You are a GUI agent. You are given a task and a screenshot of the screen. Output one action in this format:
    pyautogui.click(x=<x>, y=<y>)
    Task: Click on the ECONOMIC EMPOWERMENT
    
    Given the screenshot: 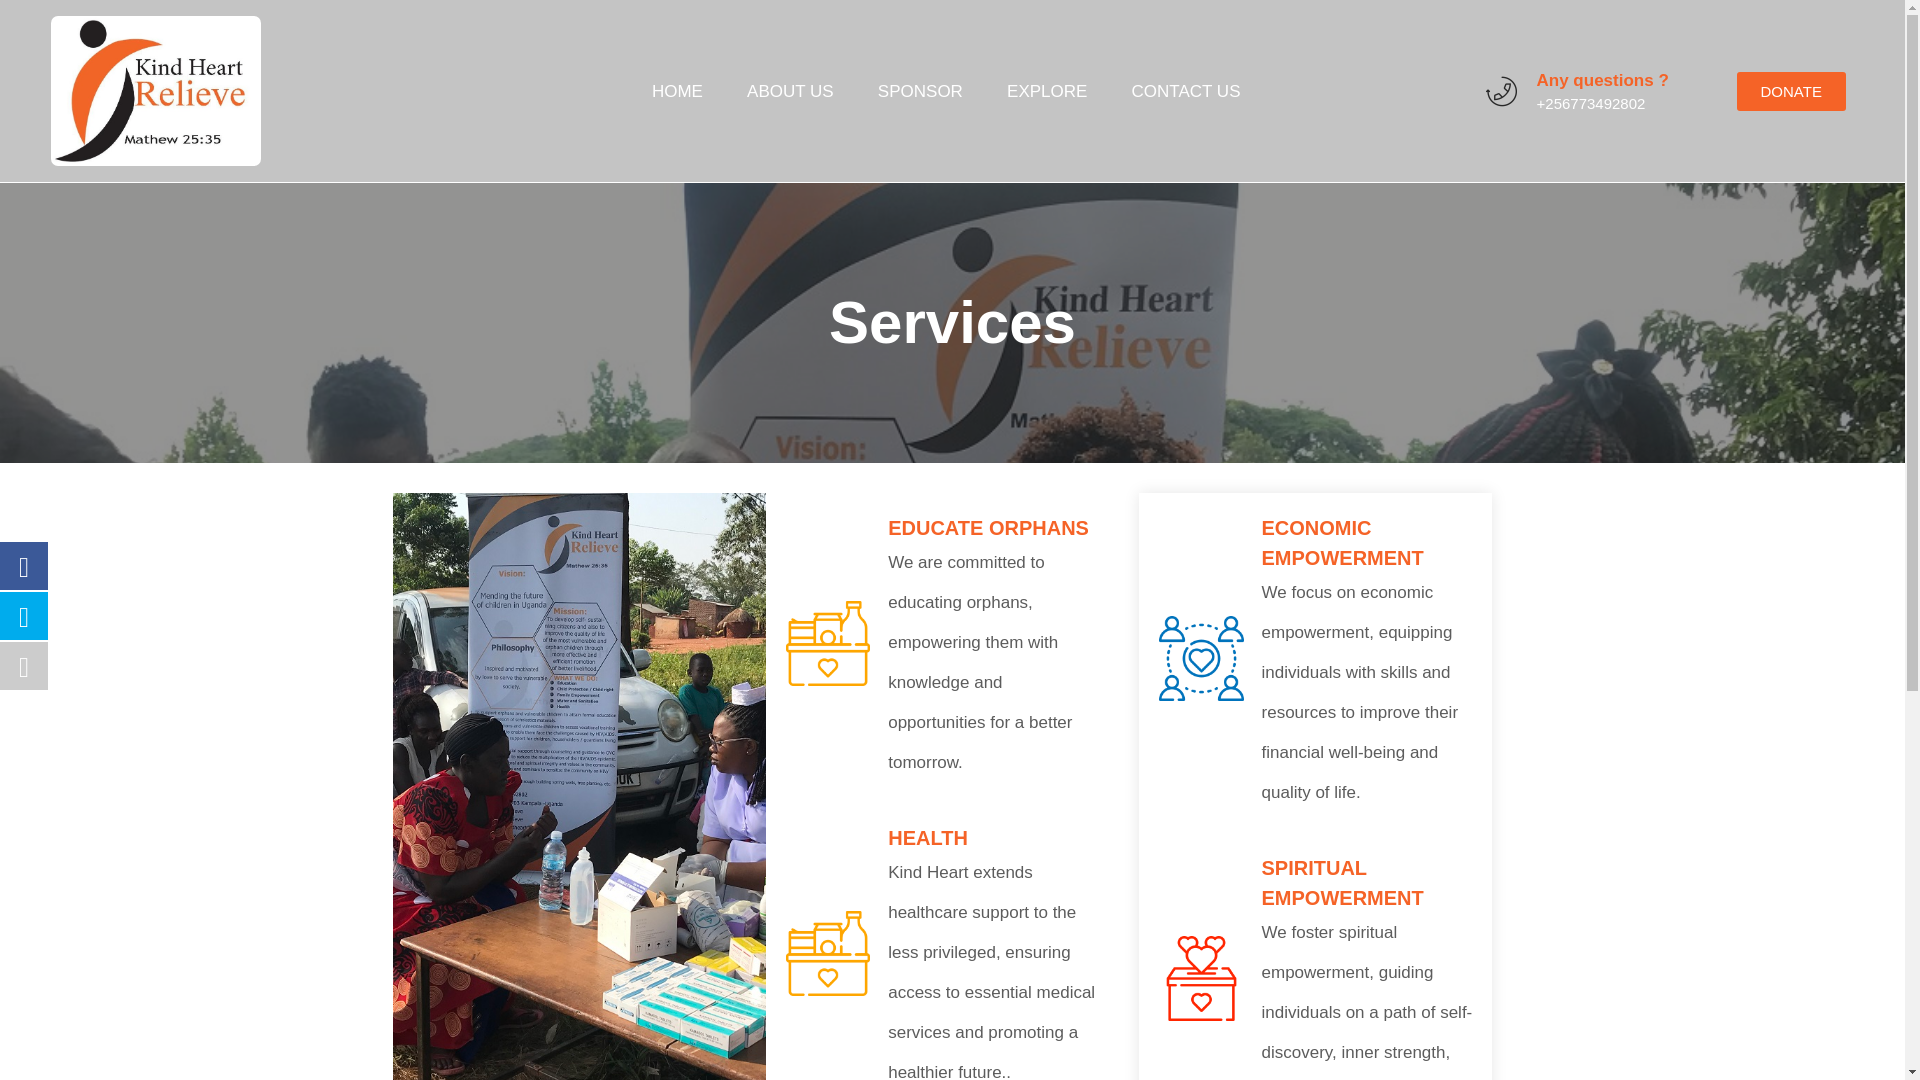 What is the action you would take?
    pyautogui.click(x=1342, y=543)
    